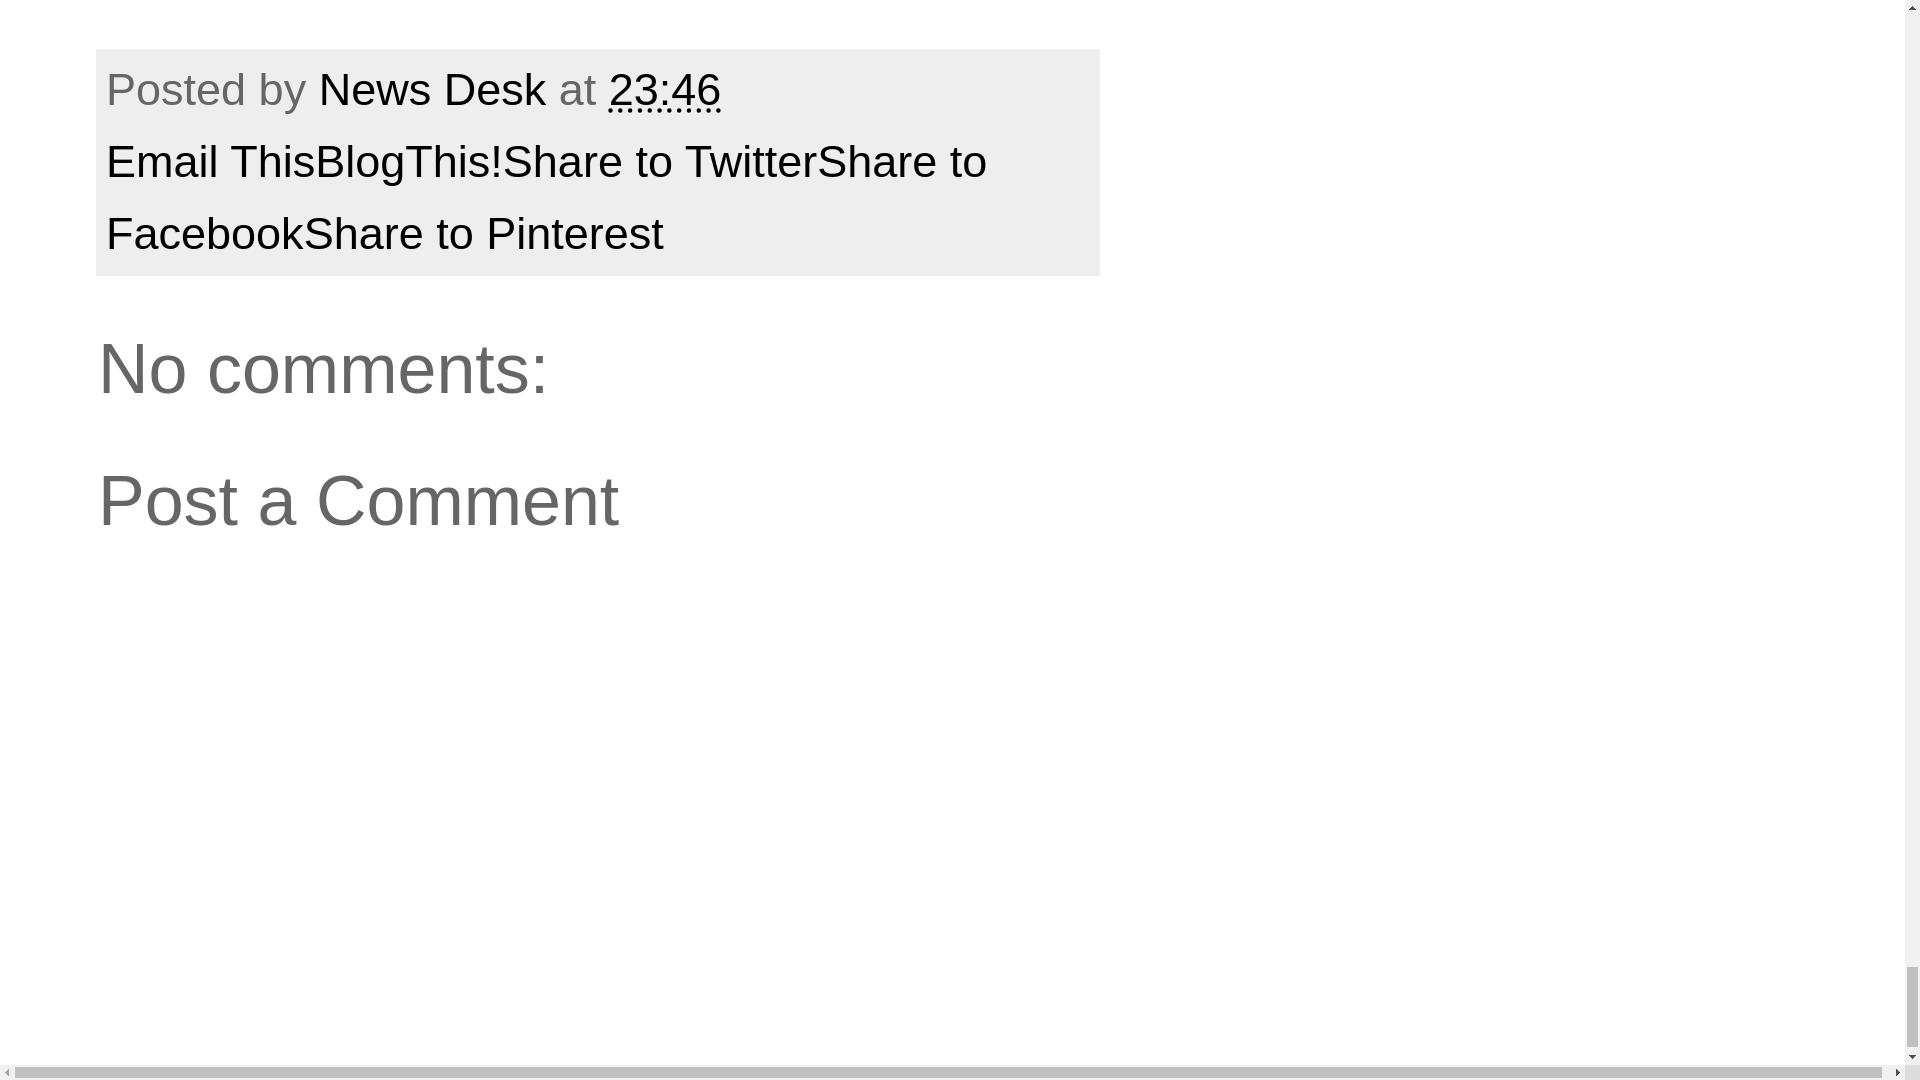 This screenshot has width=1920, height=1080. What do you see at coordinates (438, 88) in the screenshot?
I see `author profile` at bounding box center [438, 88].